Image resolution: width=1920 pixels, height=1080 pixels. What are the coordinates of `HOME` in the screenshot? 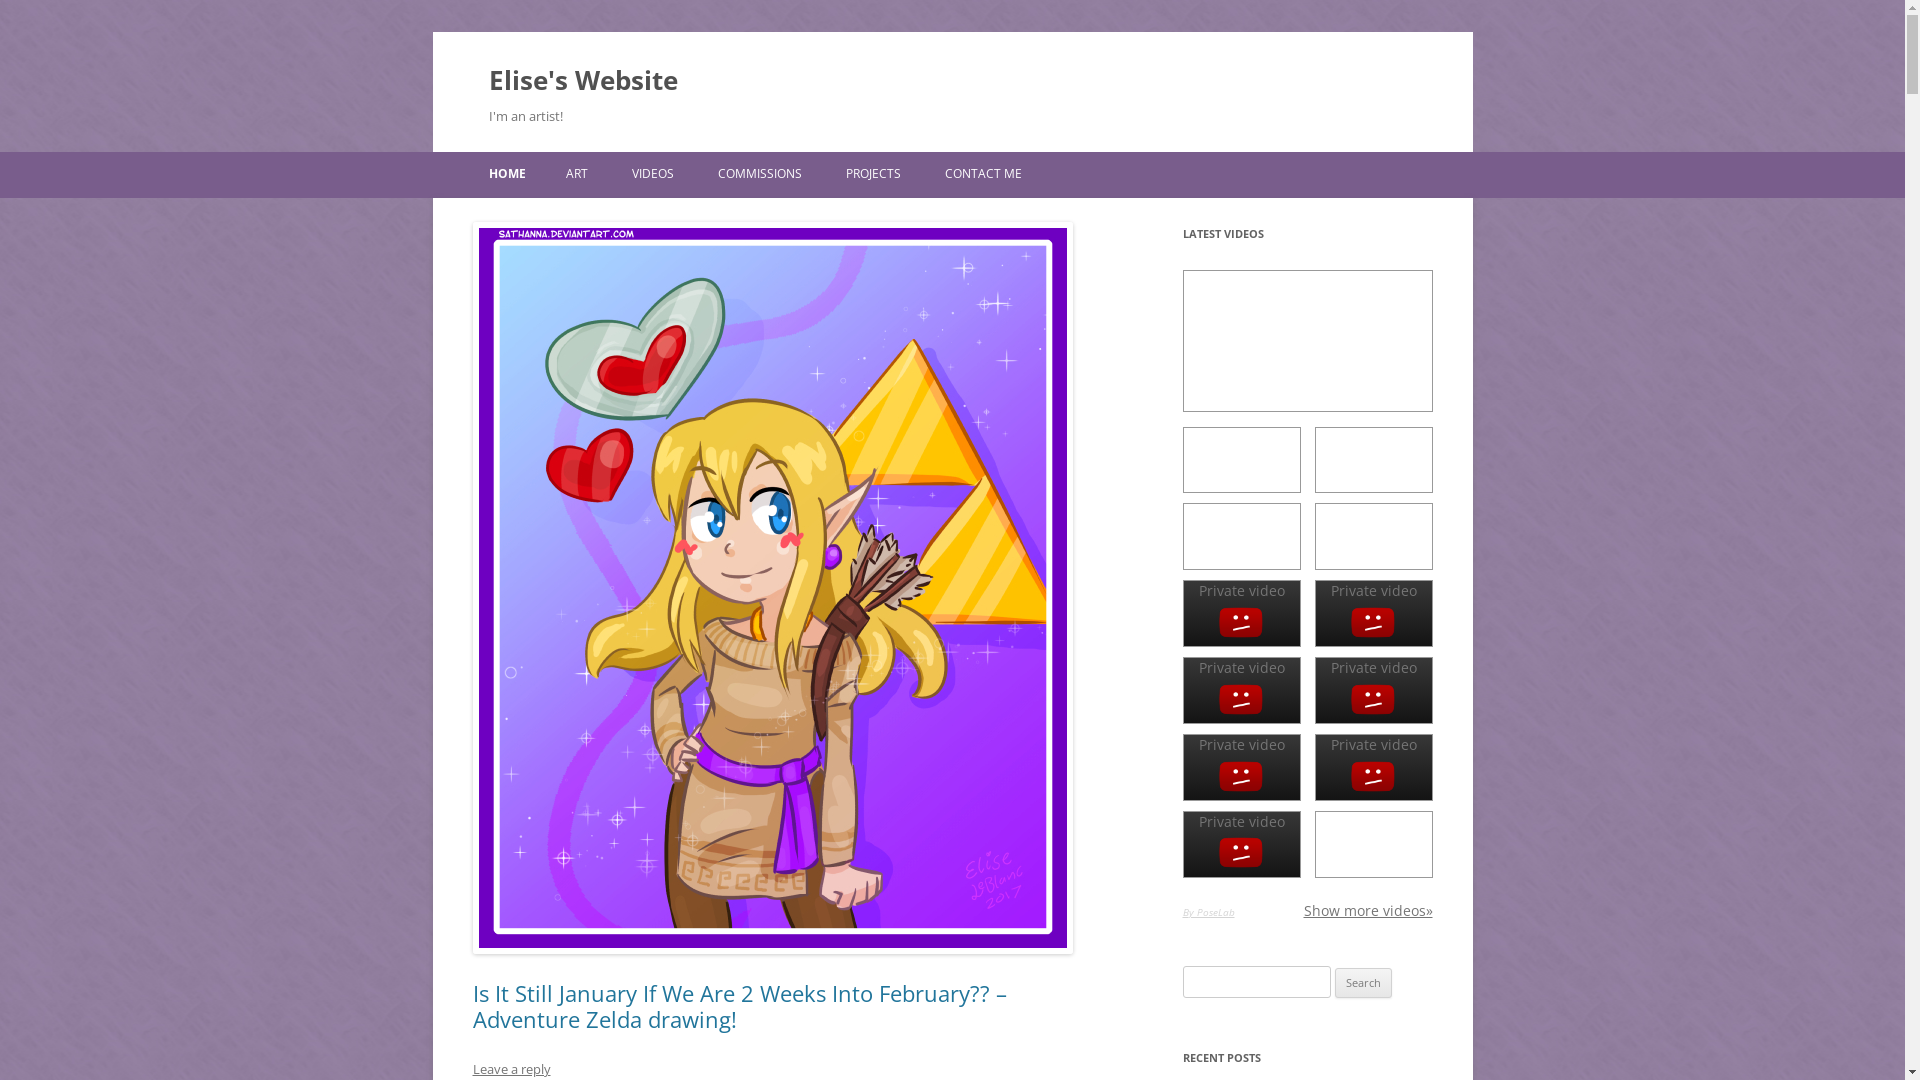 It's located at (506, 174).